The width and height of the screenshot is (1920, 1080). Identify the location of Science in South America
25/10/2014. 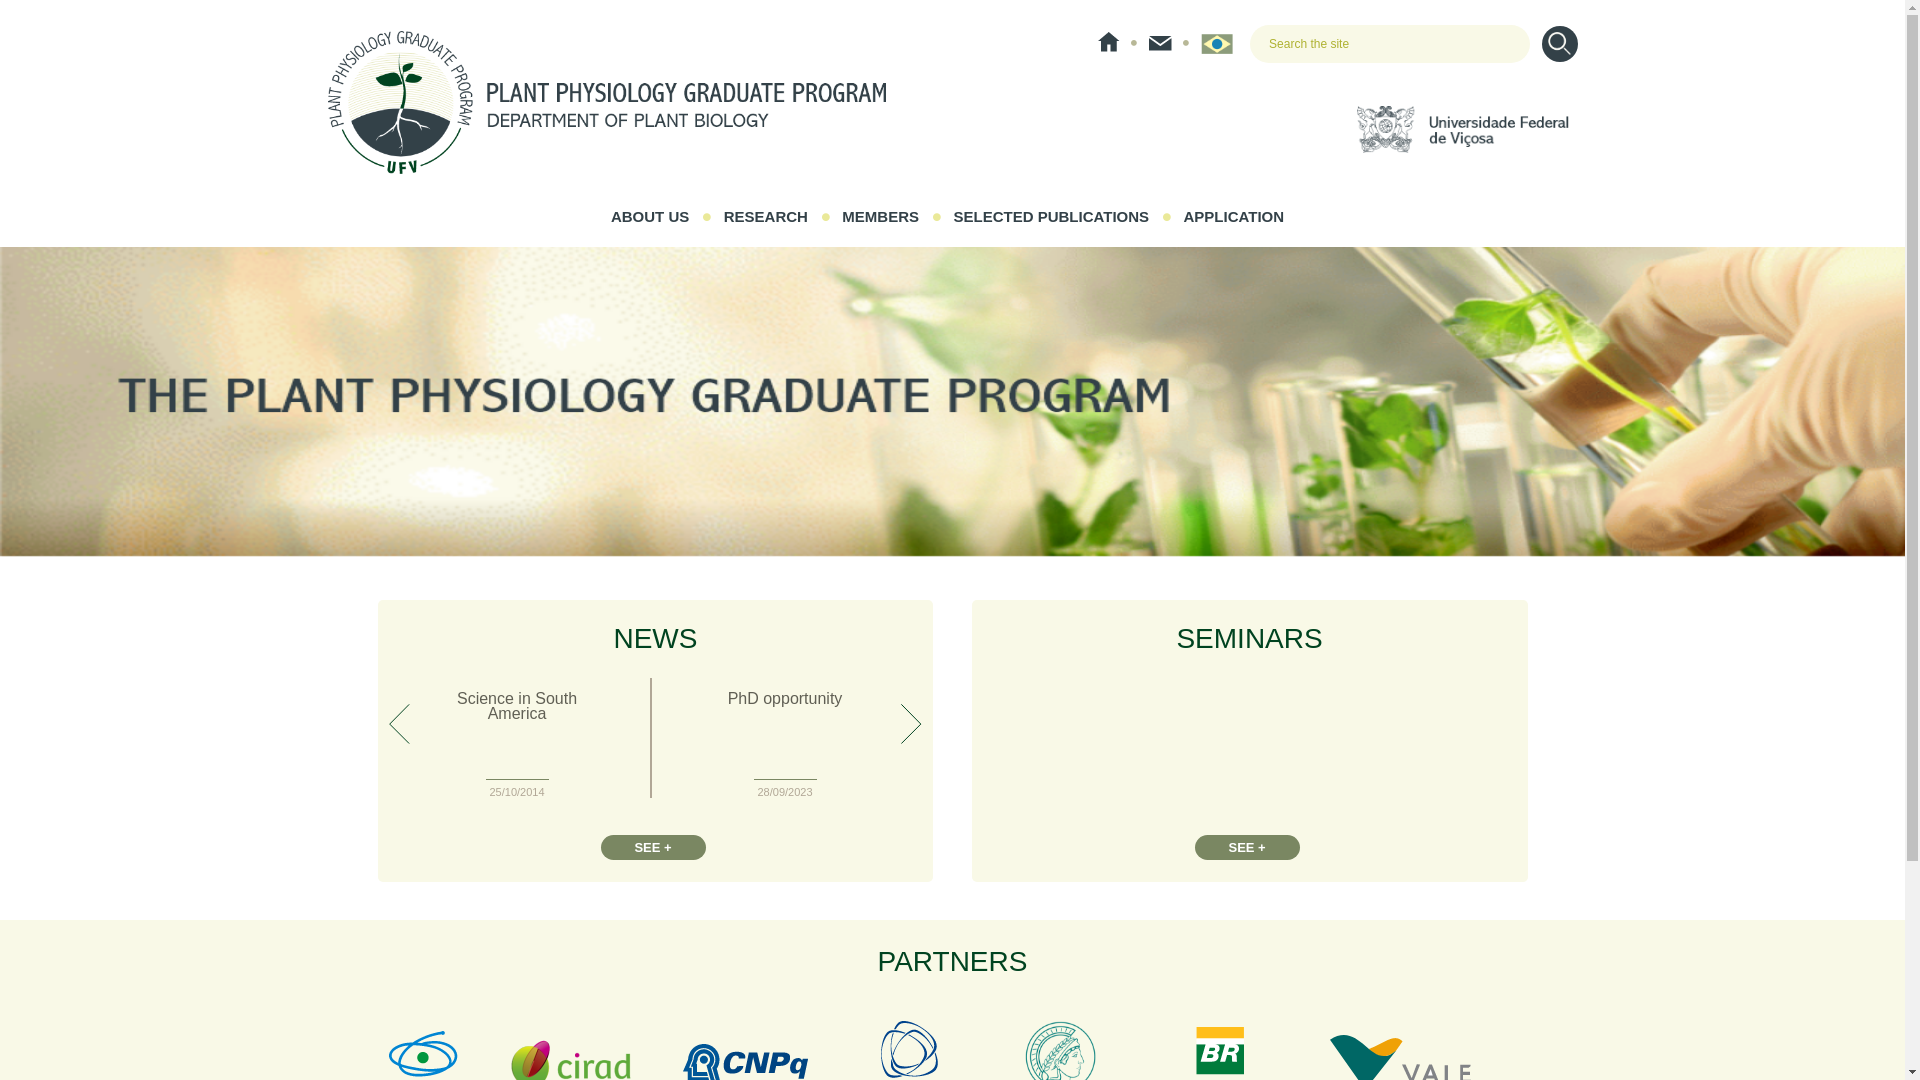
(516, 744).